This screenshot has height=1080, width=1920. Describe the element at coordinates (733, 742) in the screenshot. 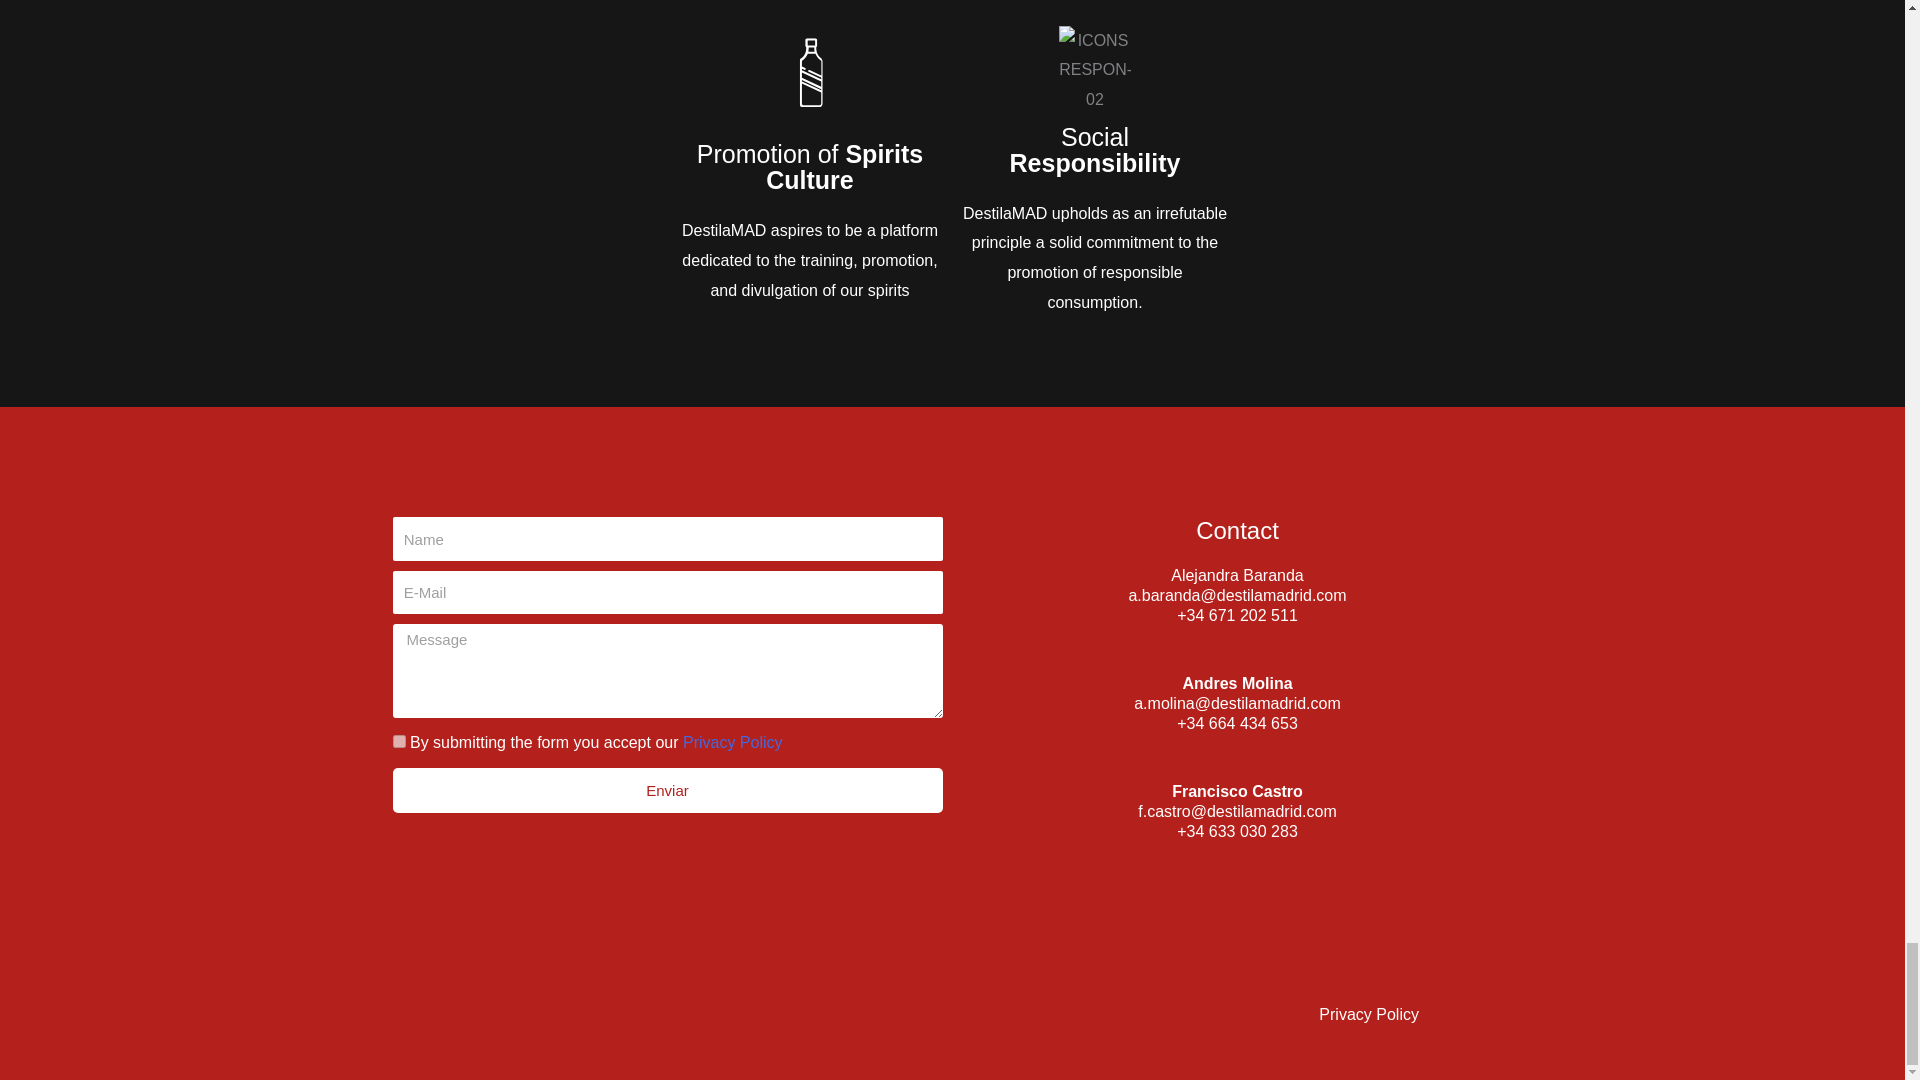

I see `Privacy Policy` at that location.